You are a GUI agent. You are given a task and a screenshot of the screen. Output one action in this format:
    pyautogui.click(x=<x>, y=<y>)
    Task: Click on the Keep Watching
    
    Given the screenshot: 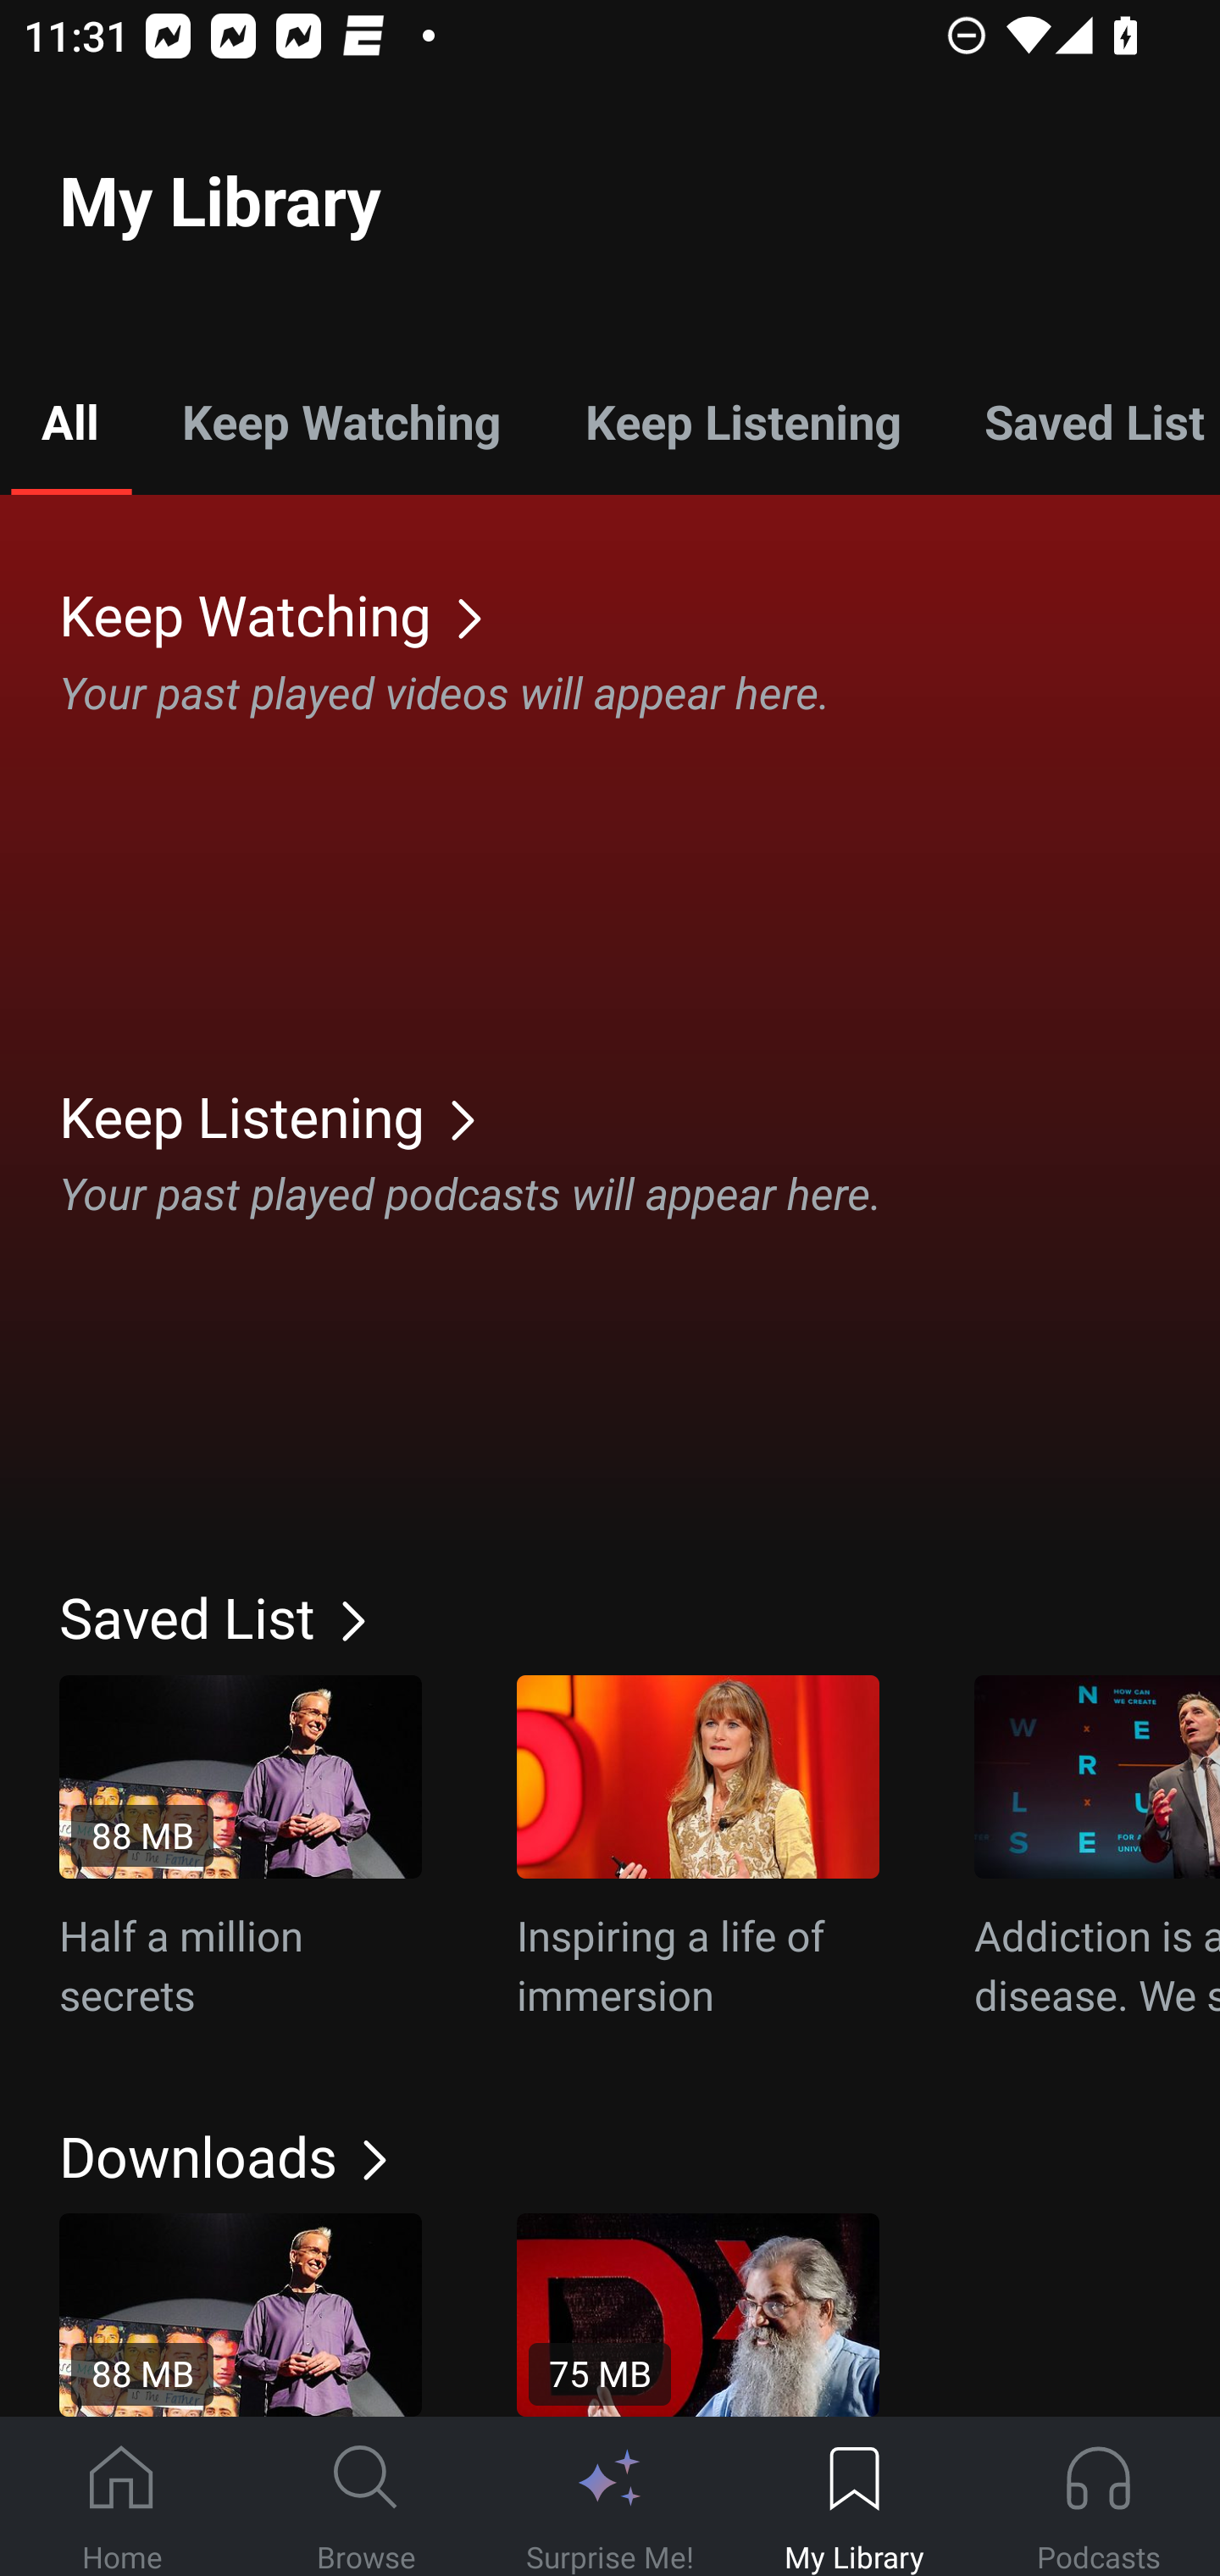 What is the action you would take?
    pyautogui.click(x=640, y=613)
    